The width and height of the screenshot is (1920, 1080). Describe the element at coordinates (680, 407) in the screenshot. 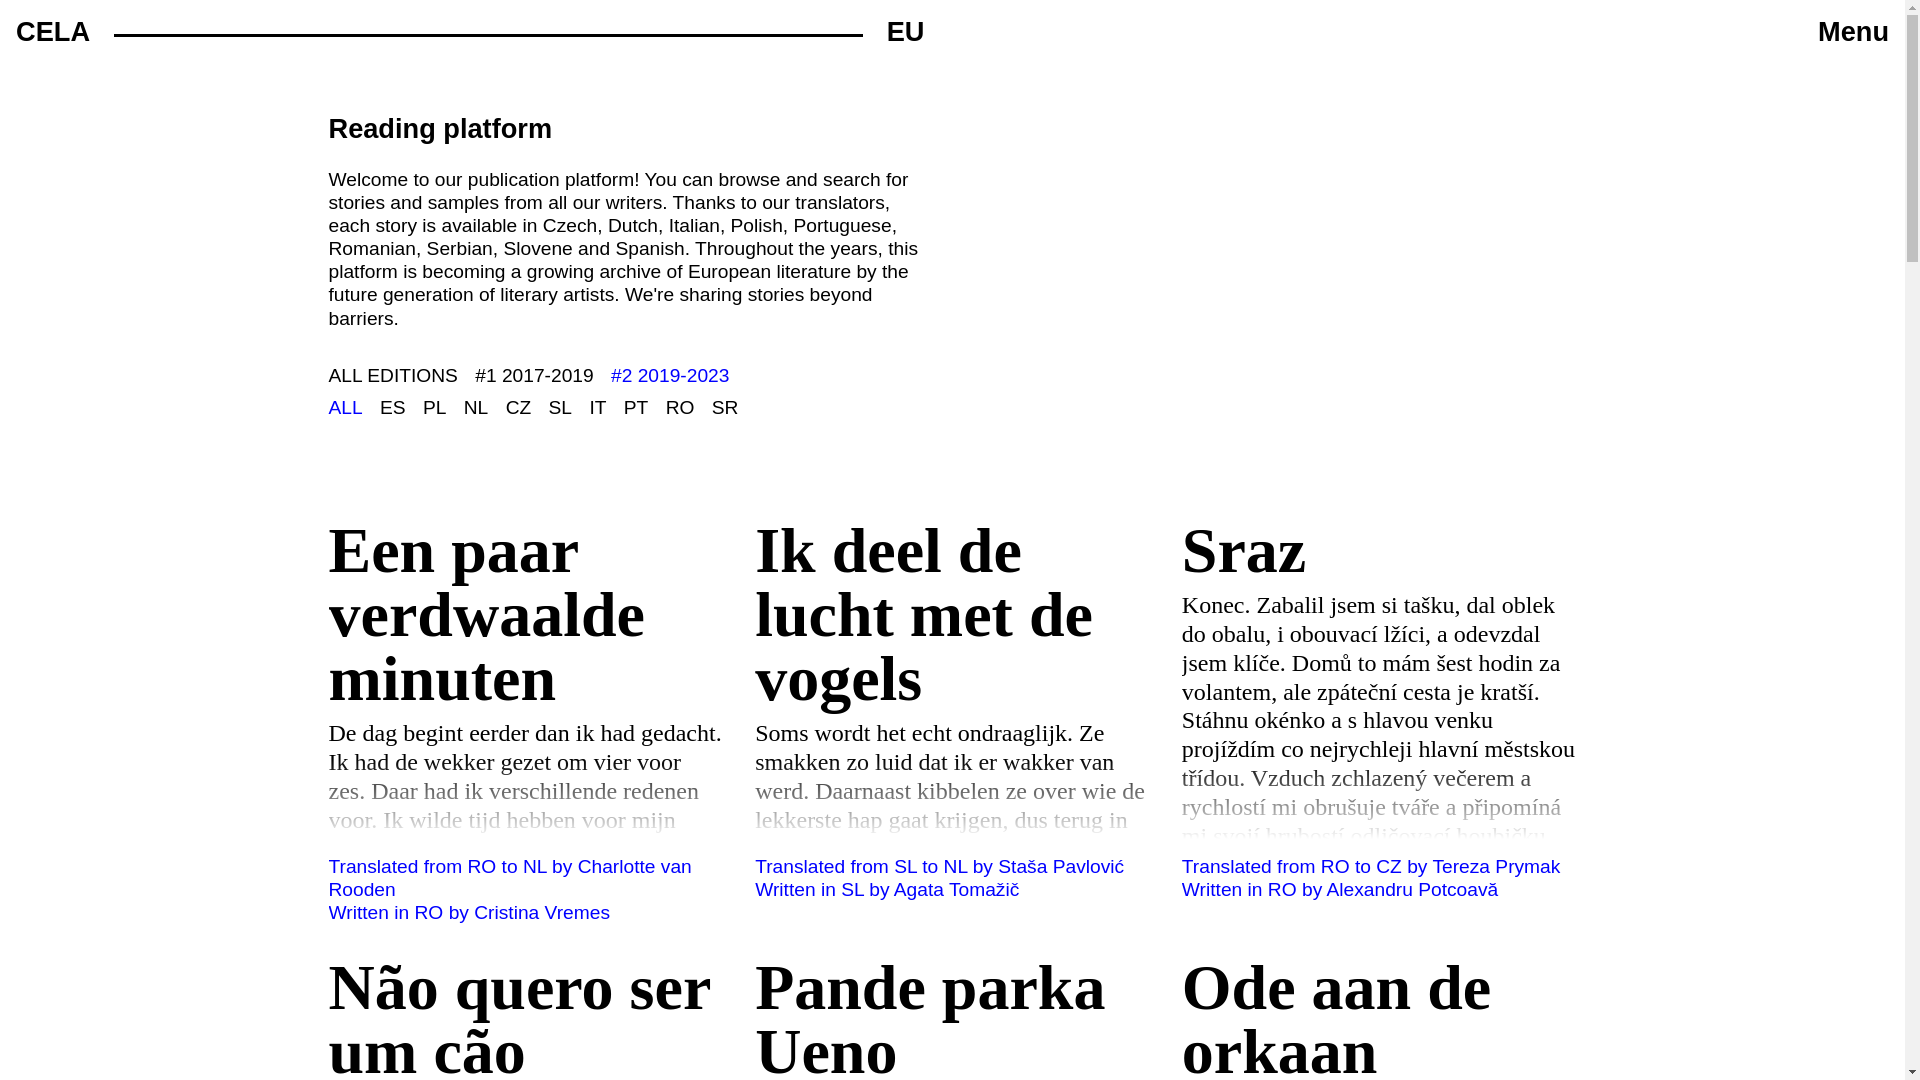

I see `PL` at that location.